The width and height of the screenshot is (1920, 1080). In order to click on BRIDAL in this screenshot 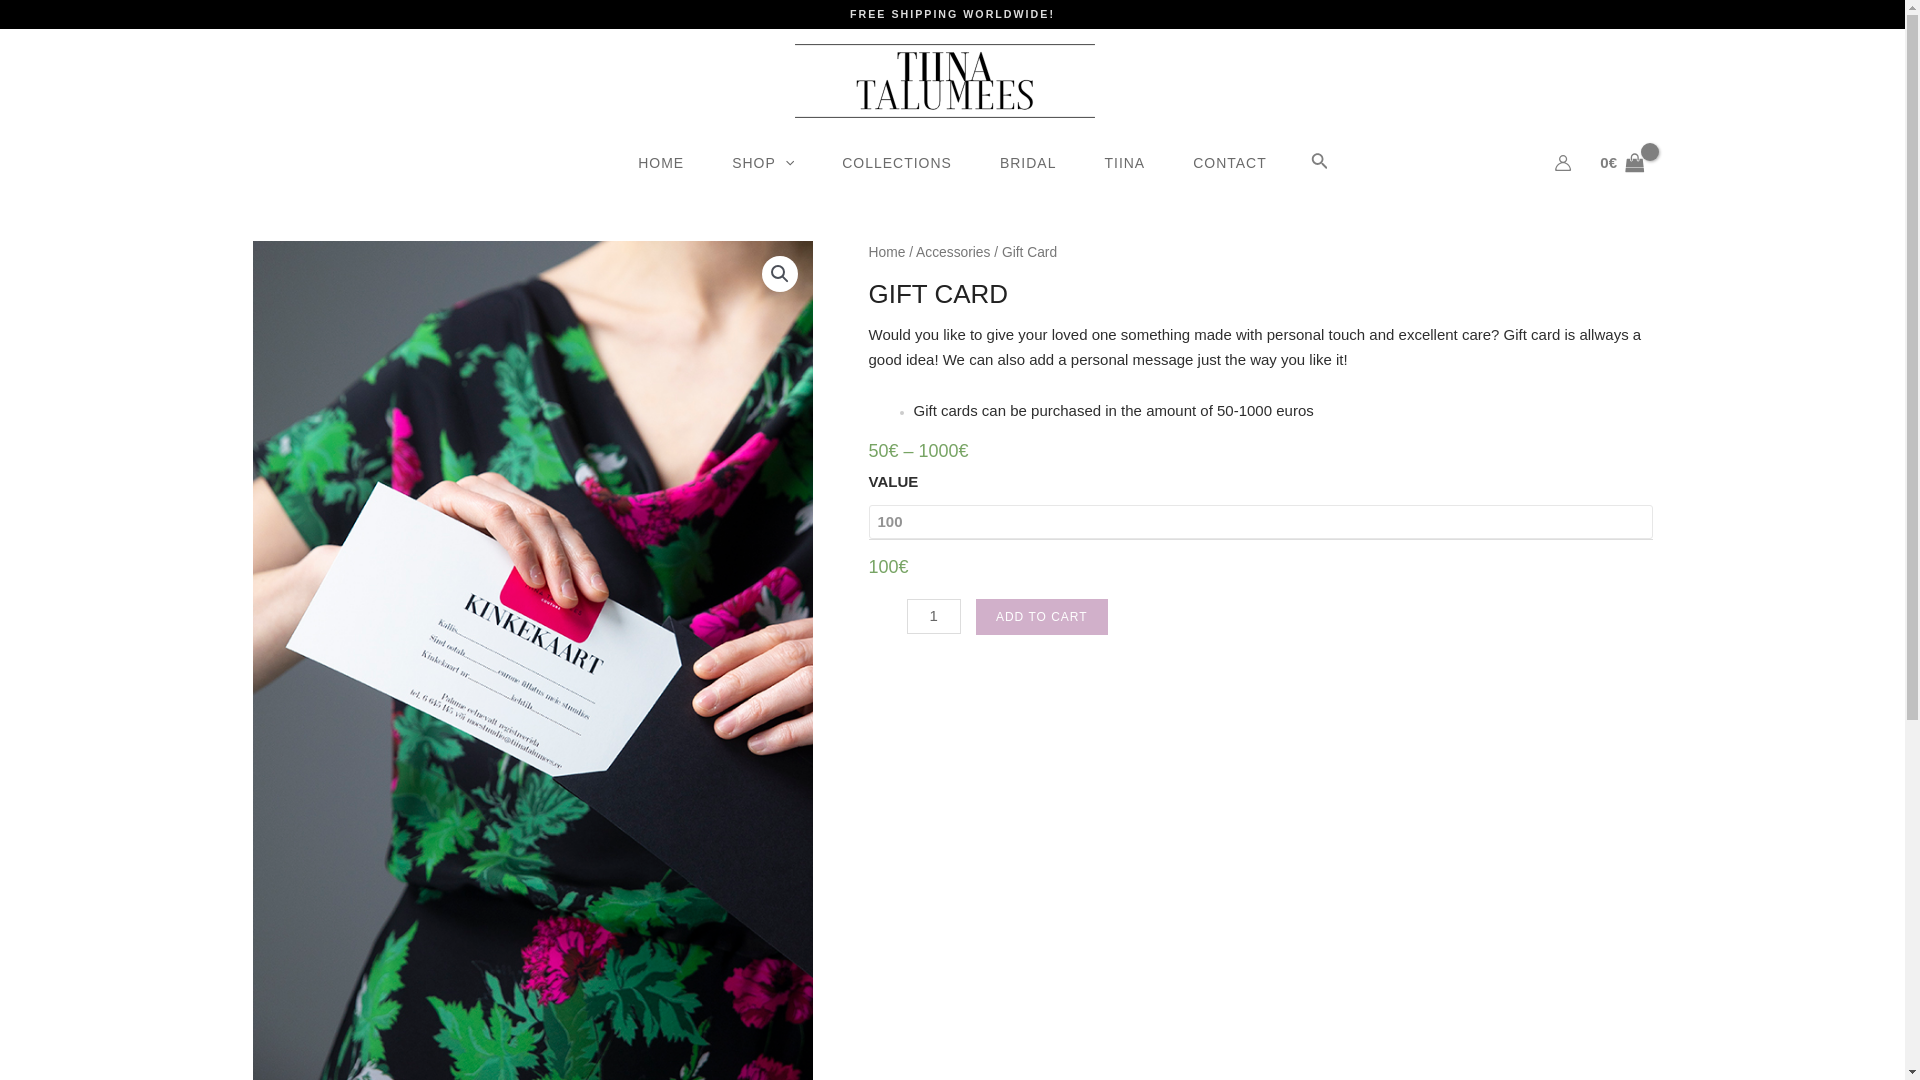, I will do `click(1028, 162)`.